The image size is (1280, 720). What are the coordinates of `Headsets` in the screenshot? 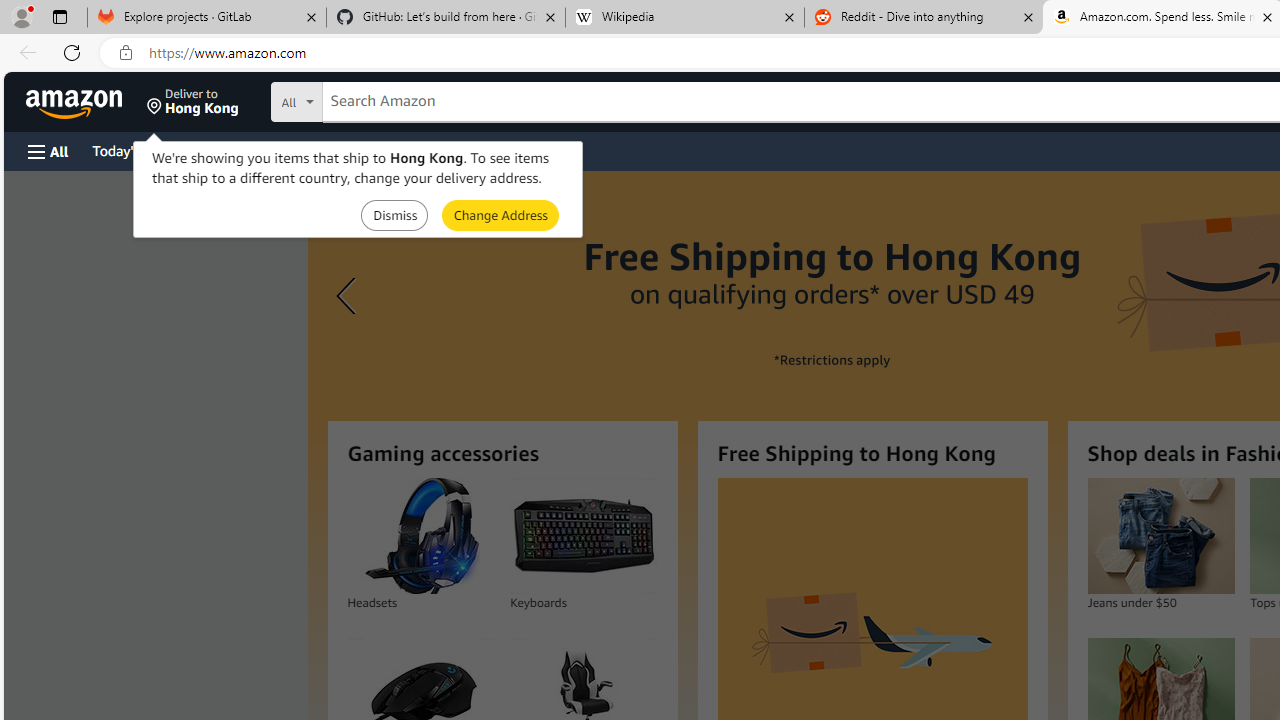 It's located at (420, 536).